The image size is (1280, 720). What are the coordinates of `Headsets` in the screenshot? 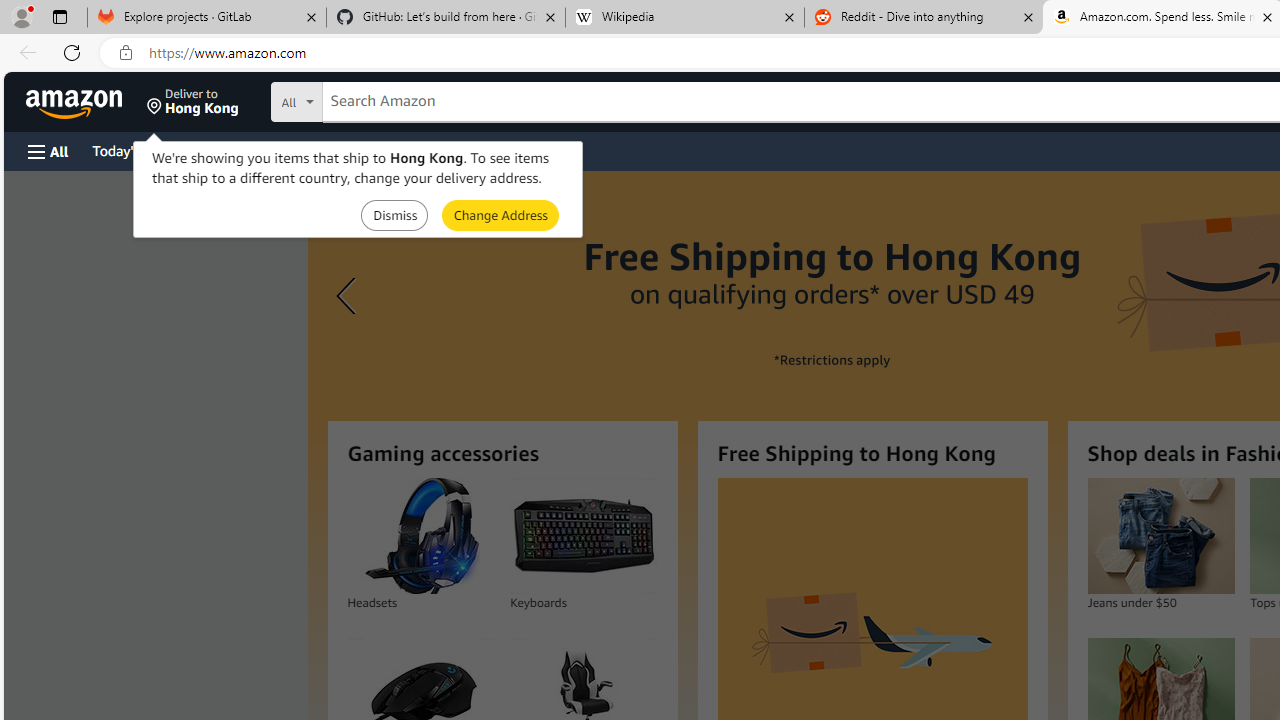 It's located at (420, 536).